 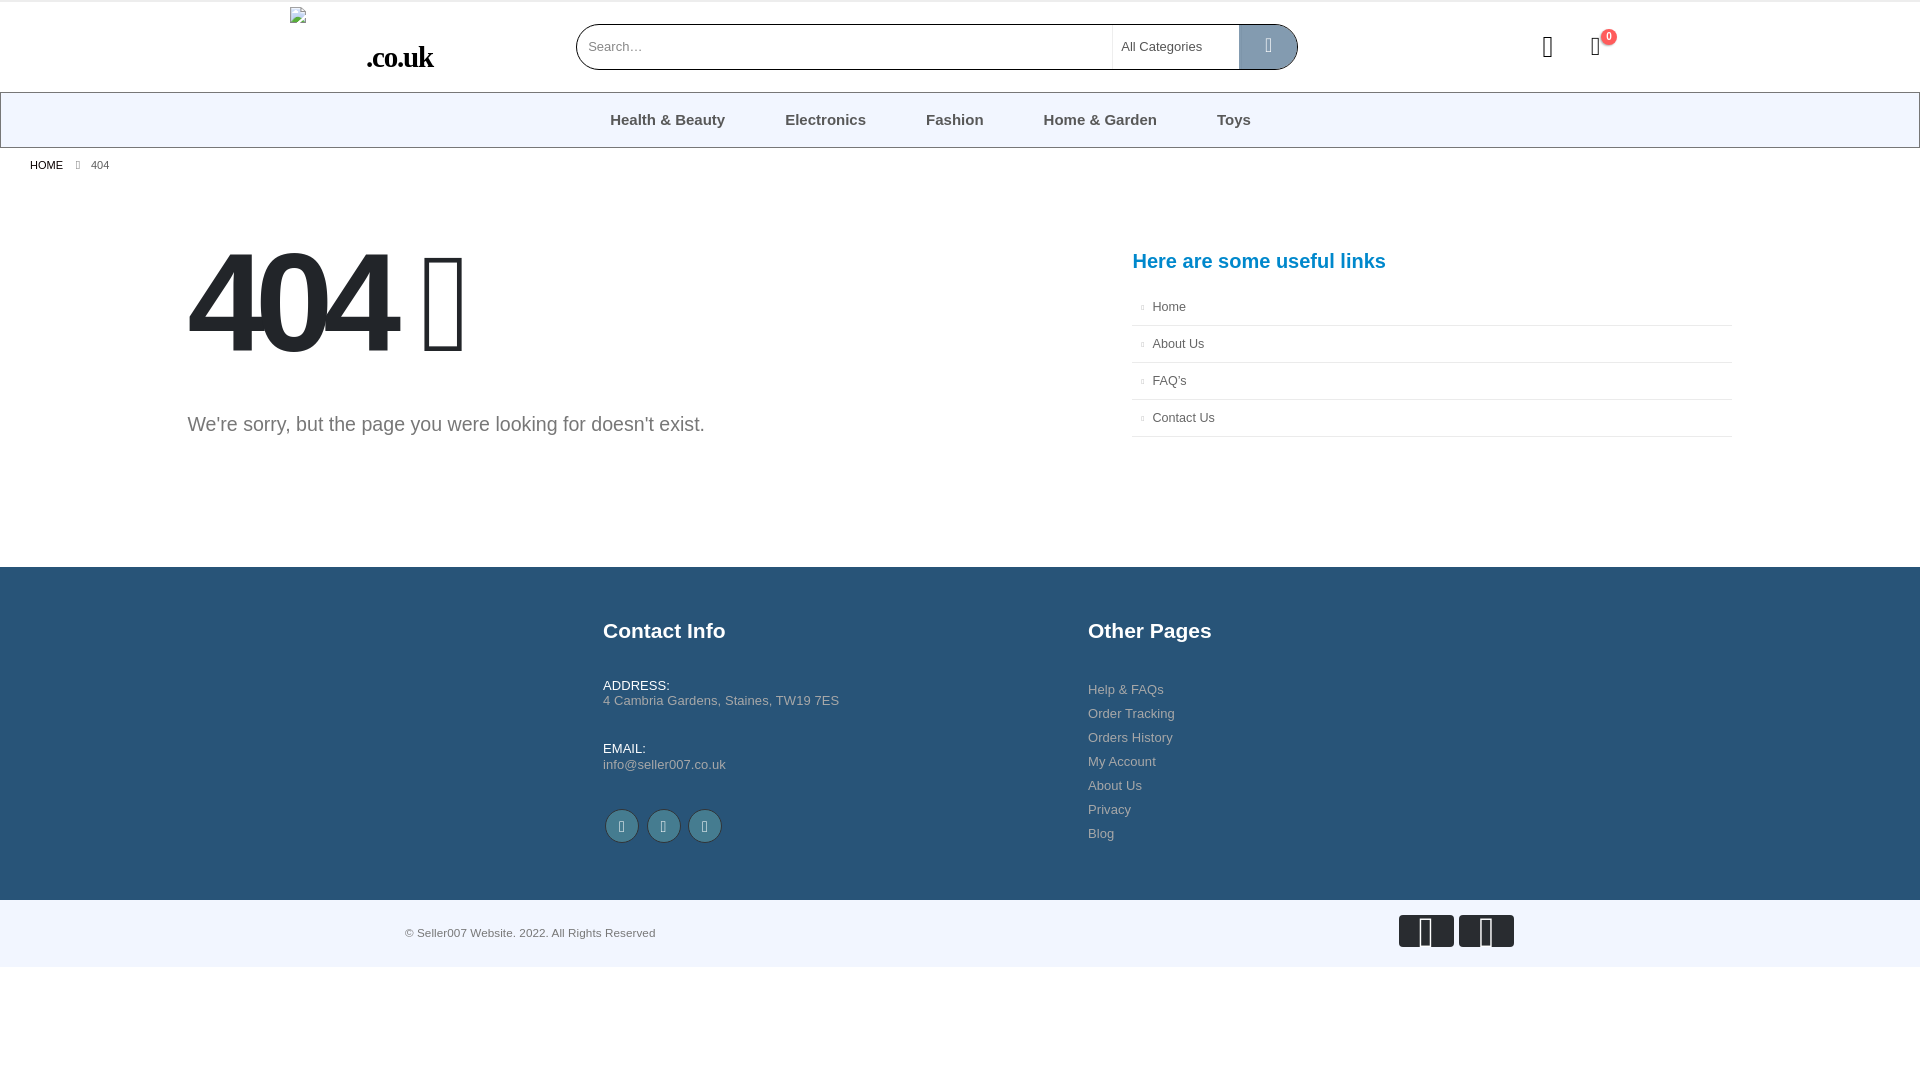 What do you see at coordinates (46, 164) in the screenshot?
I see `Go to Home Page` at bounding box center [46, 164].